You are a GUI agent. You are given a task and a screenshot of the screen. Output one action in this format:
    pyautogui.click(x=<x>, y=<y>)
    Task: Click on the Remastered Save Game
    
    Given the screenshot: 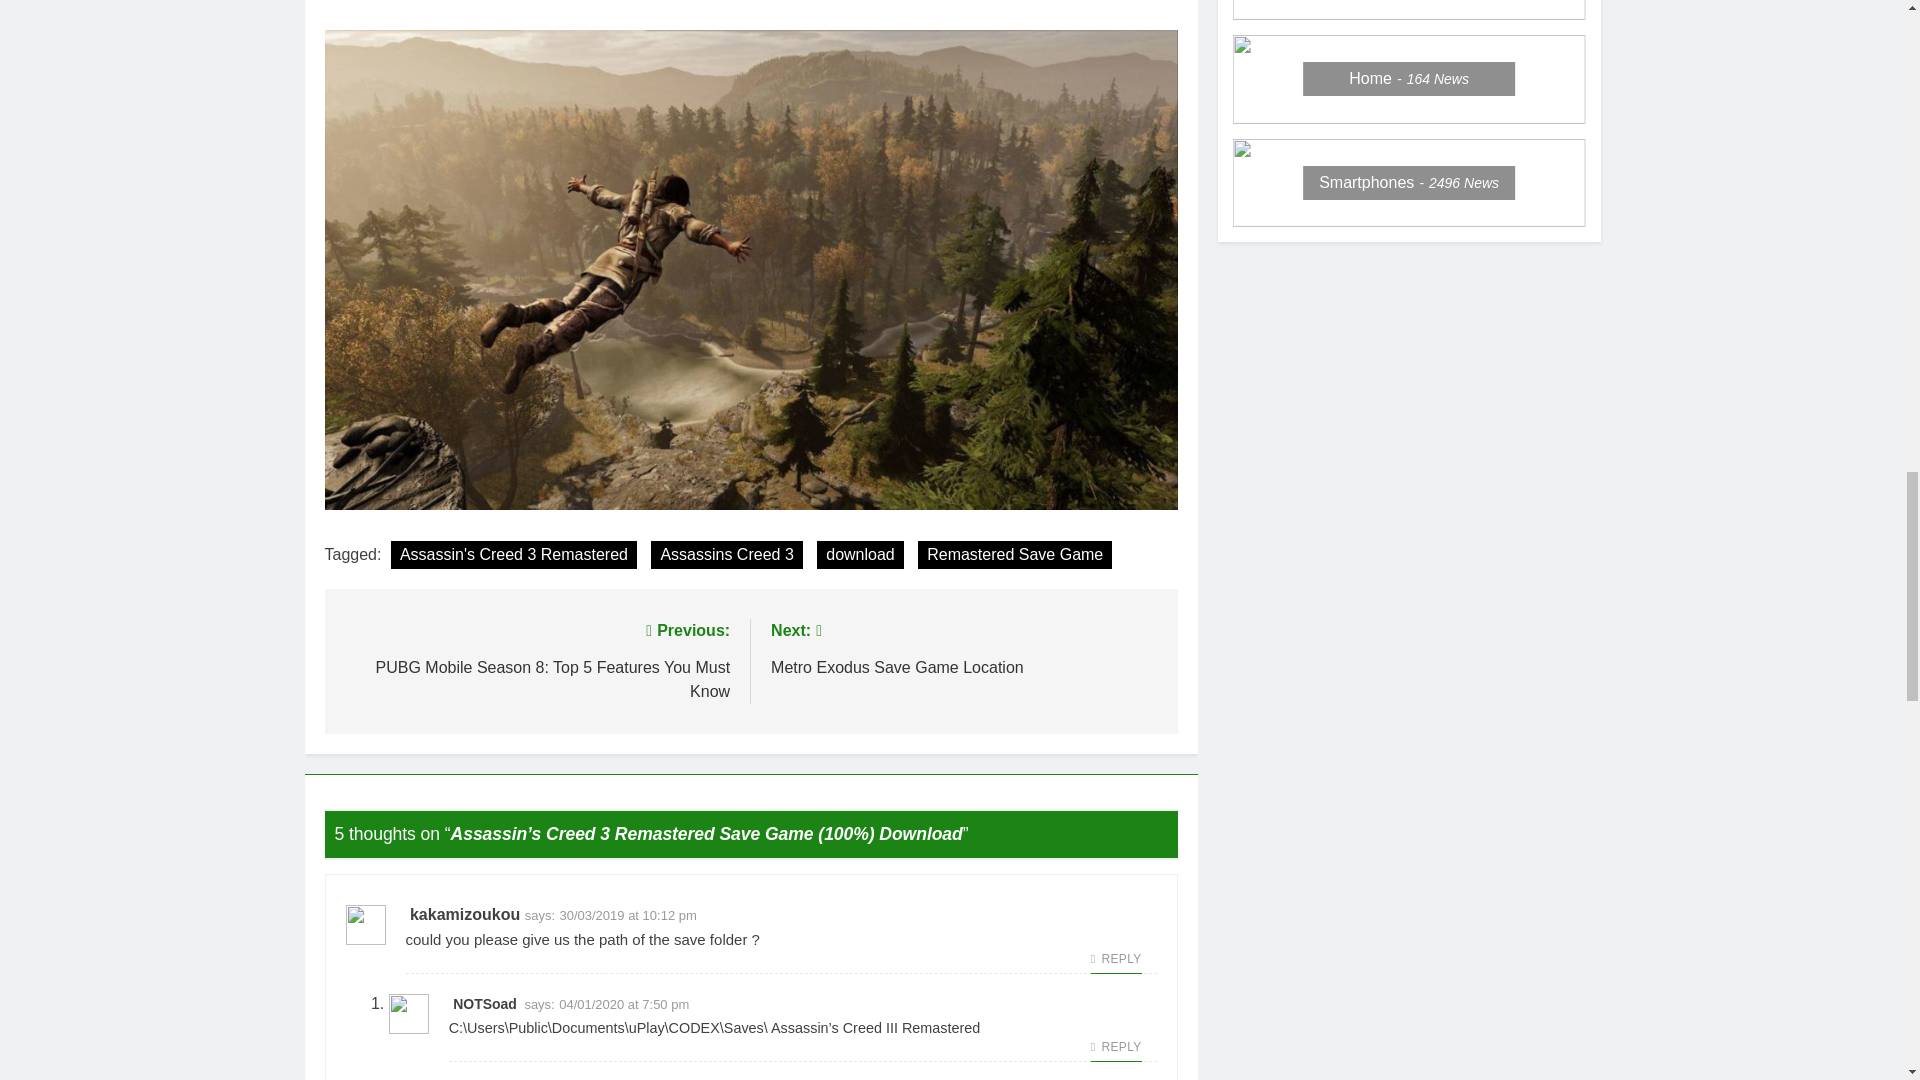 What is the action you would take?
    pyautogui.click(x=1014, y=555)
    